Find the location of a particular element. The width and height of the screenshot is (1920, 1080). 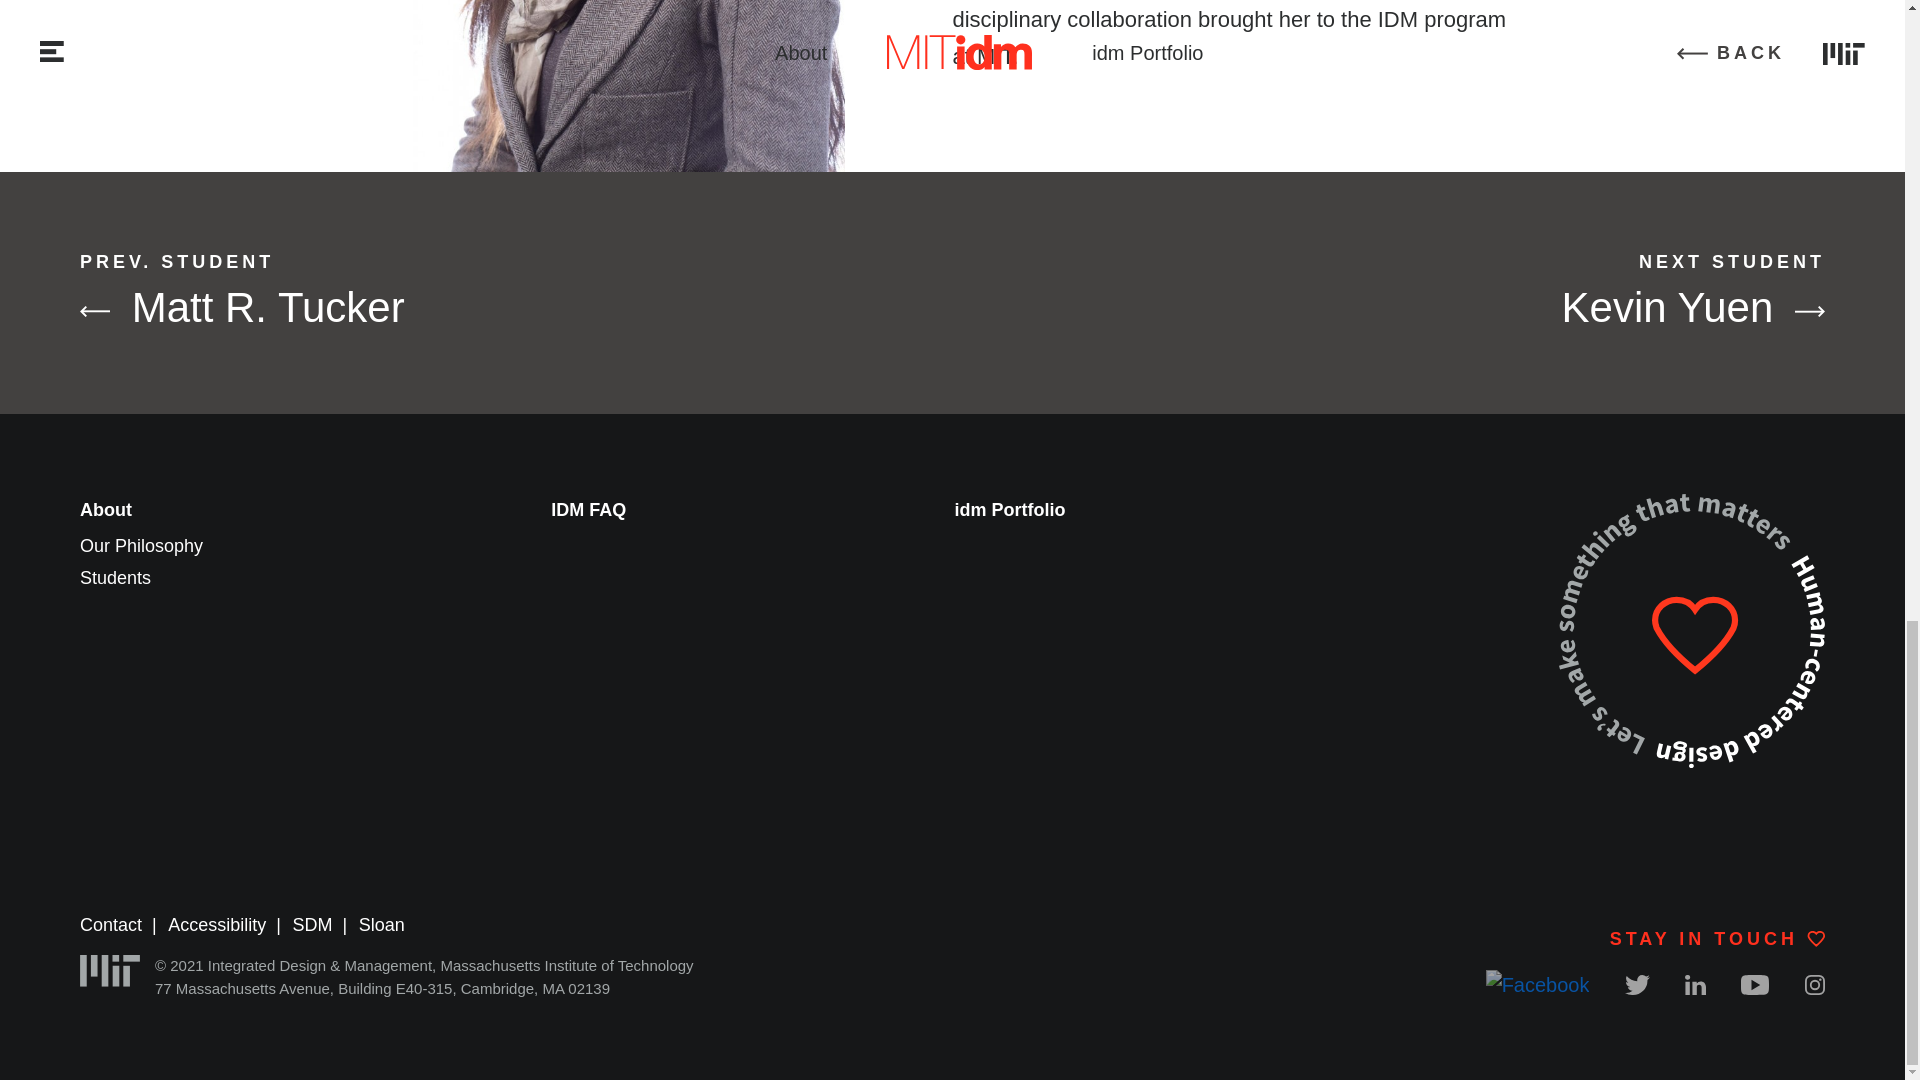

Sloan is located at coordinates (312, 924).